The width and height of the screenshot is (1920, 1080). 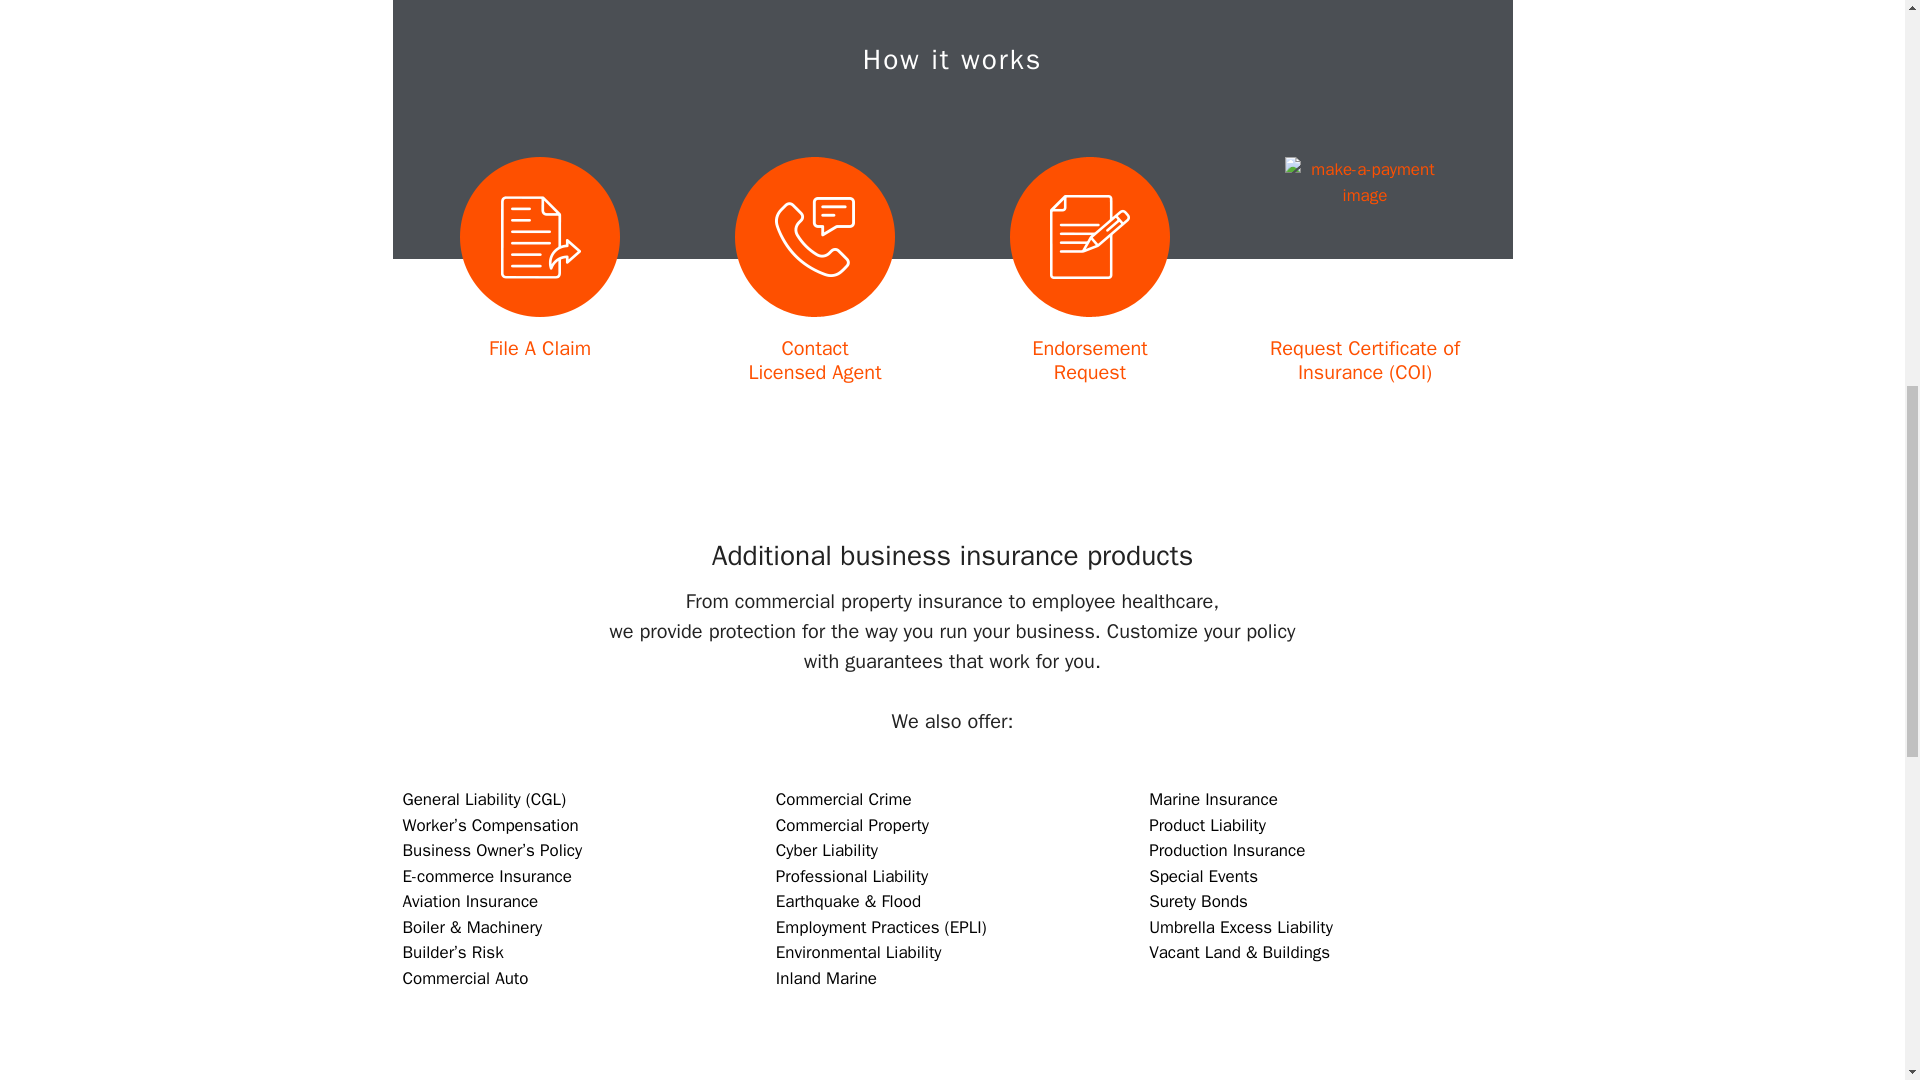 I want to click on E-commerce Insurance, so click(x=486, y=876).